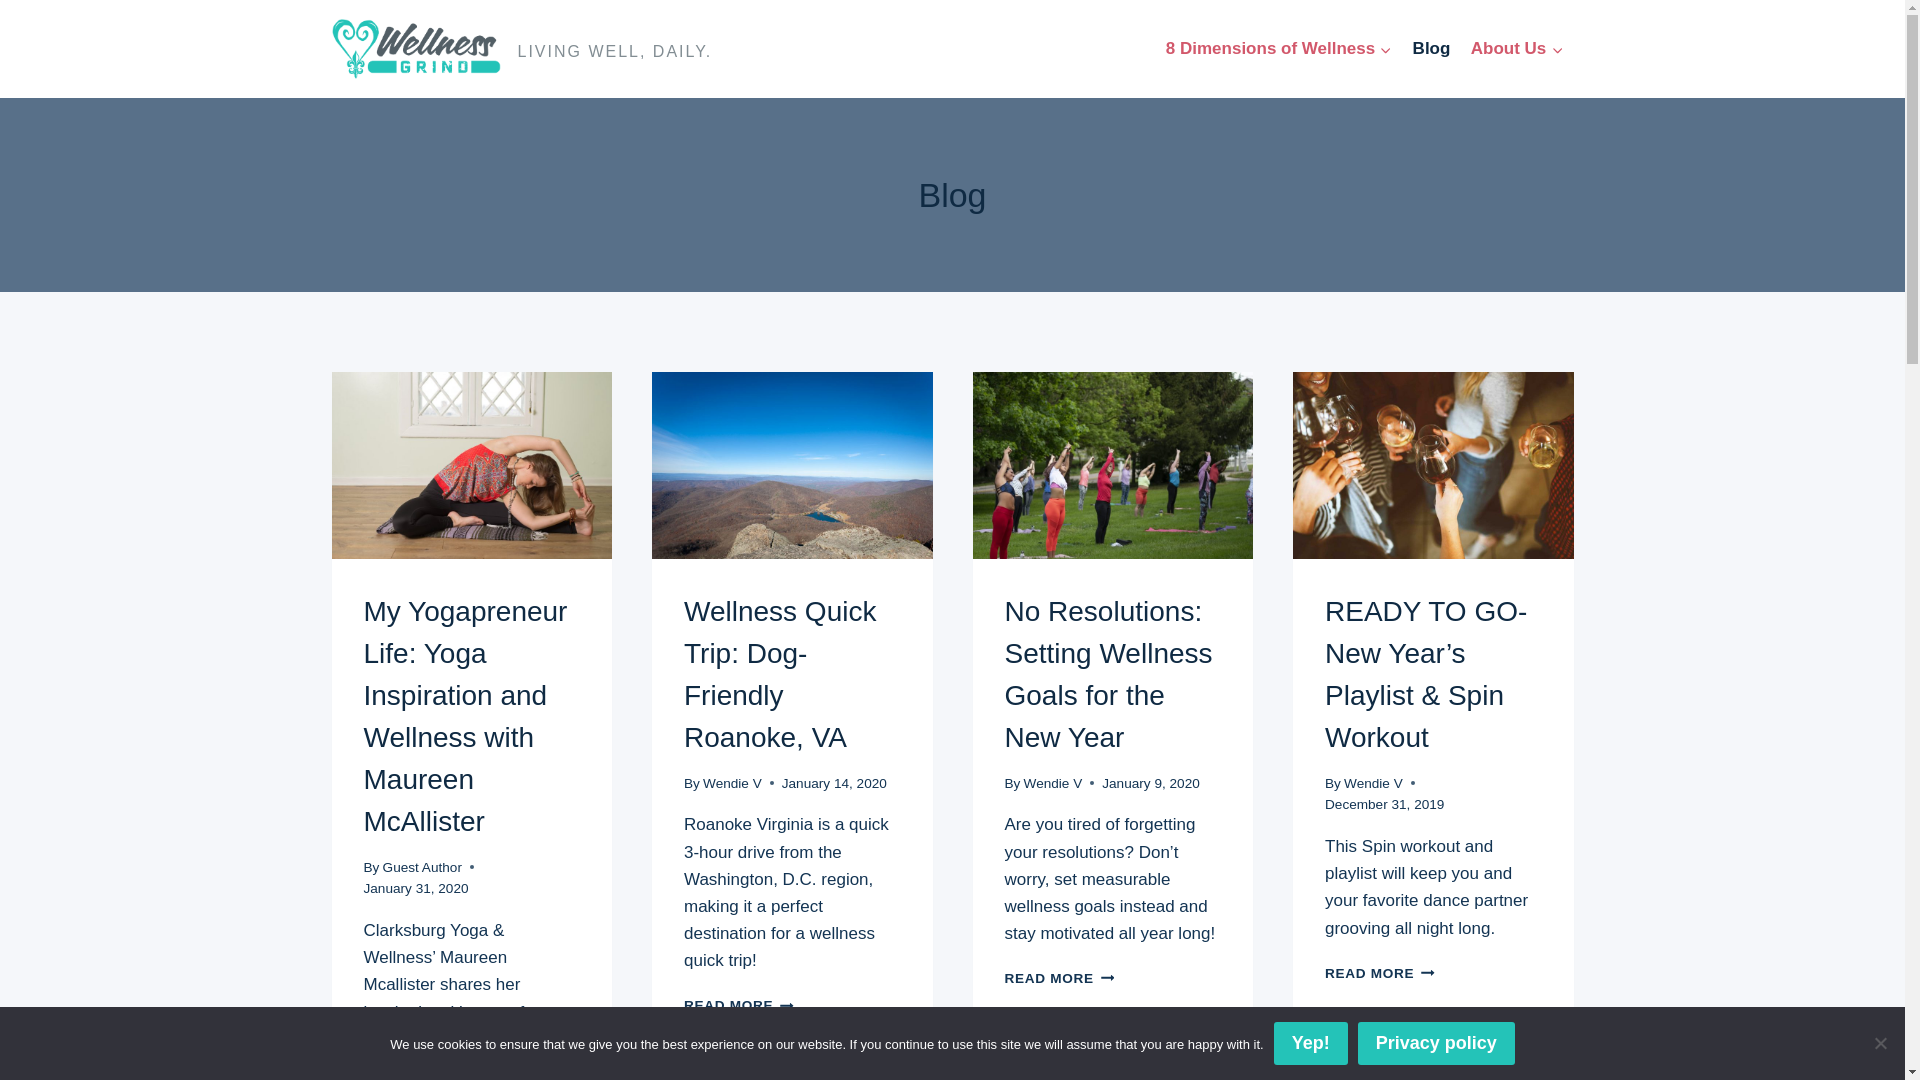 The width and height of the screenshot is (1920, 1080). I want to click on 8 Dimensions of Wellness, so click(738, 1005).